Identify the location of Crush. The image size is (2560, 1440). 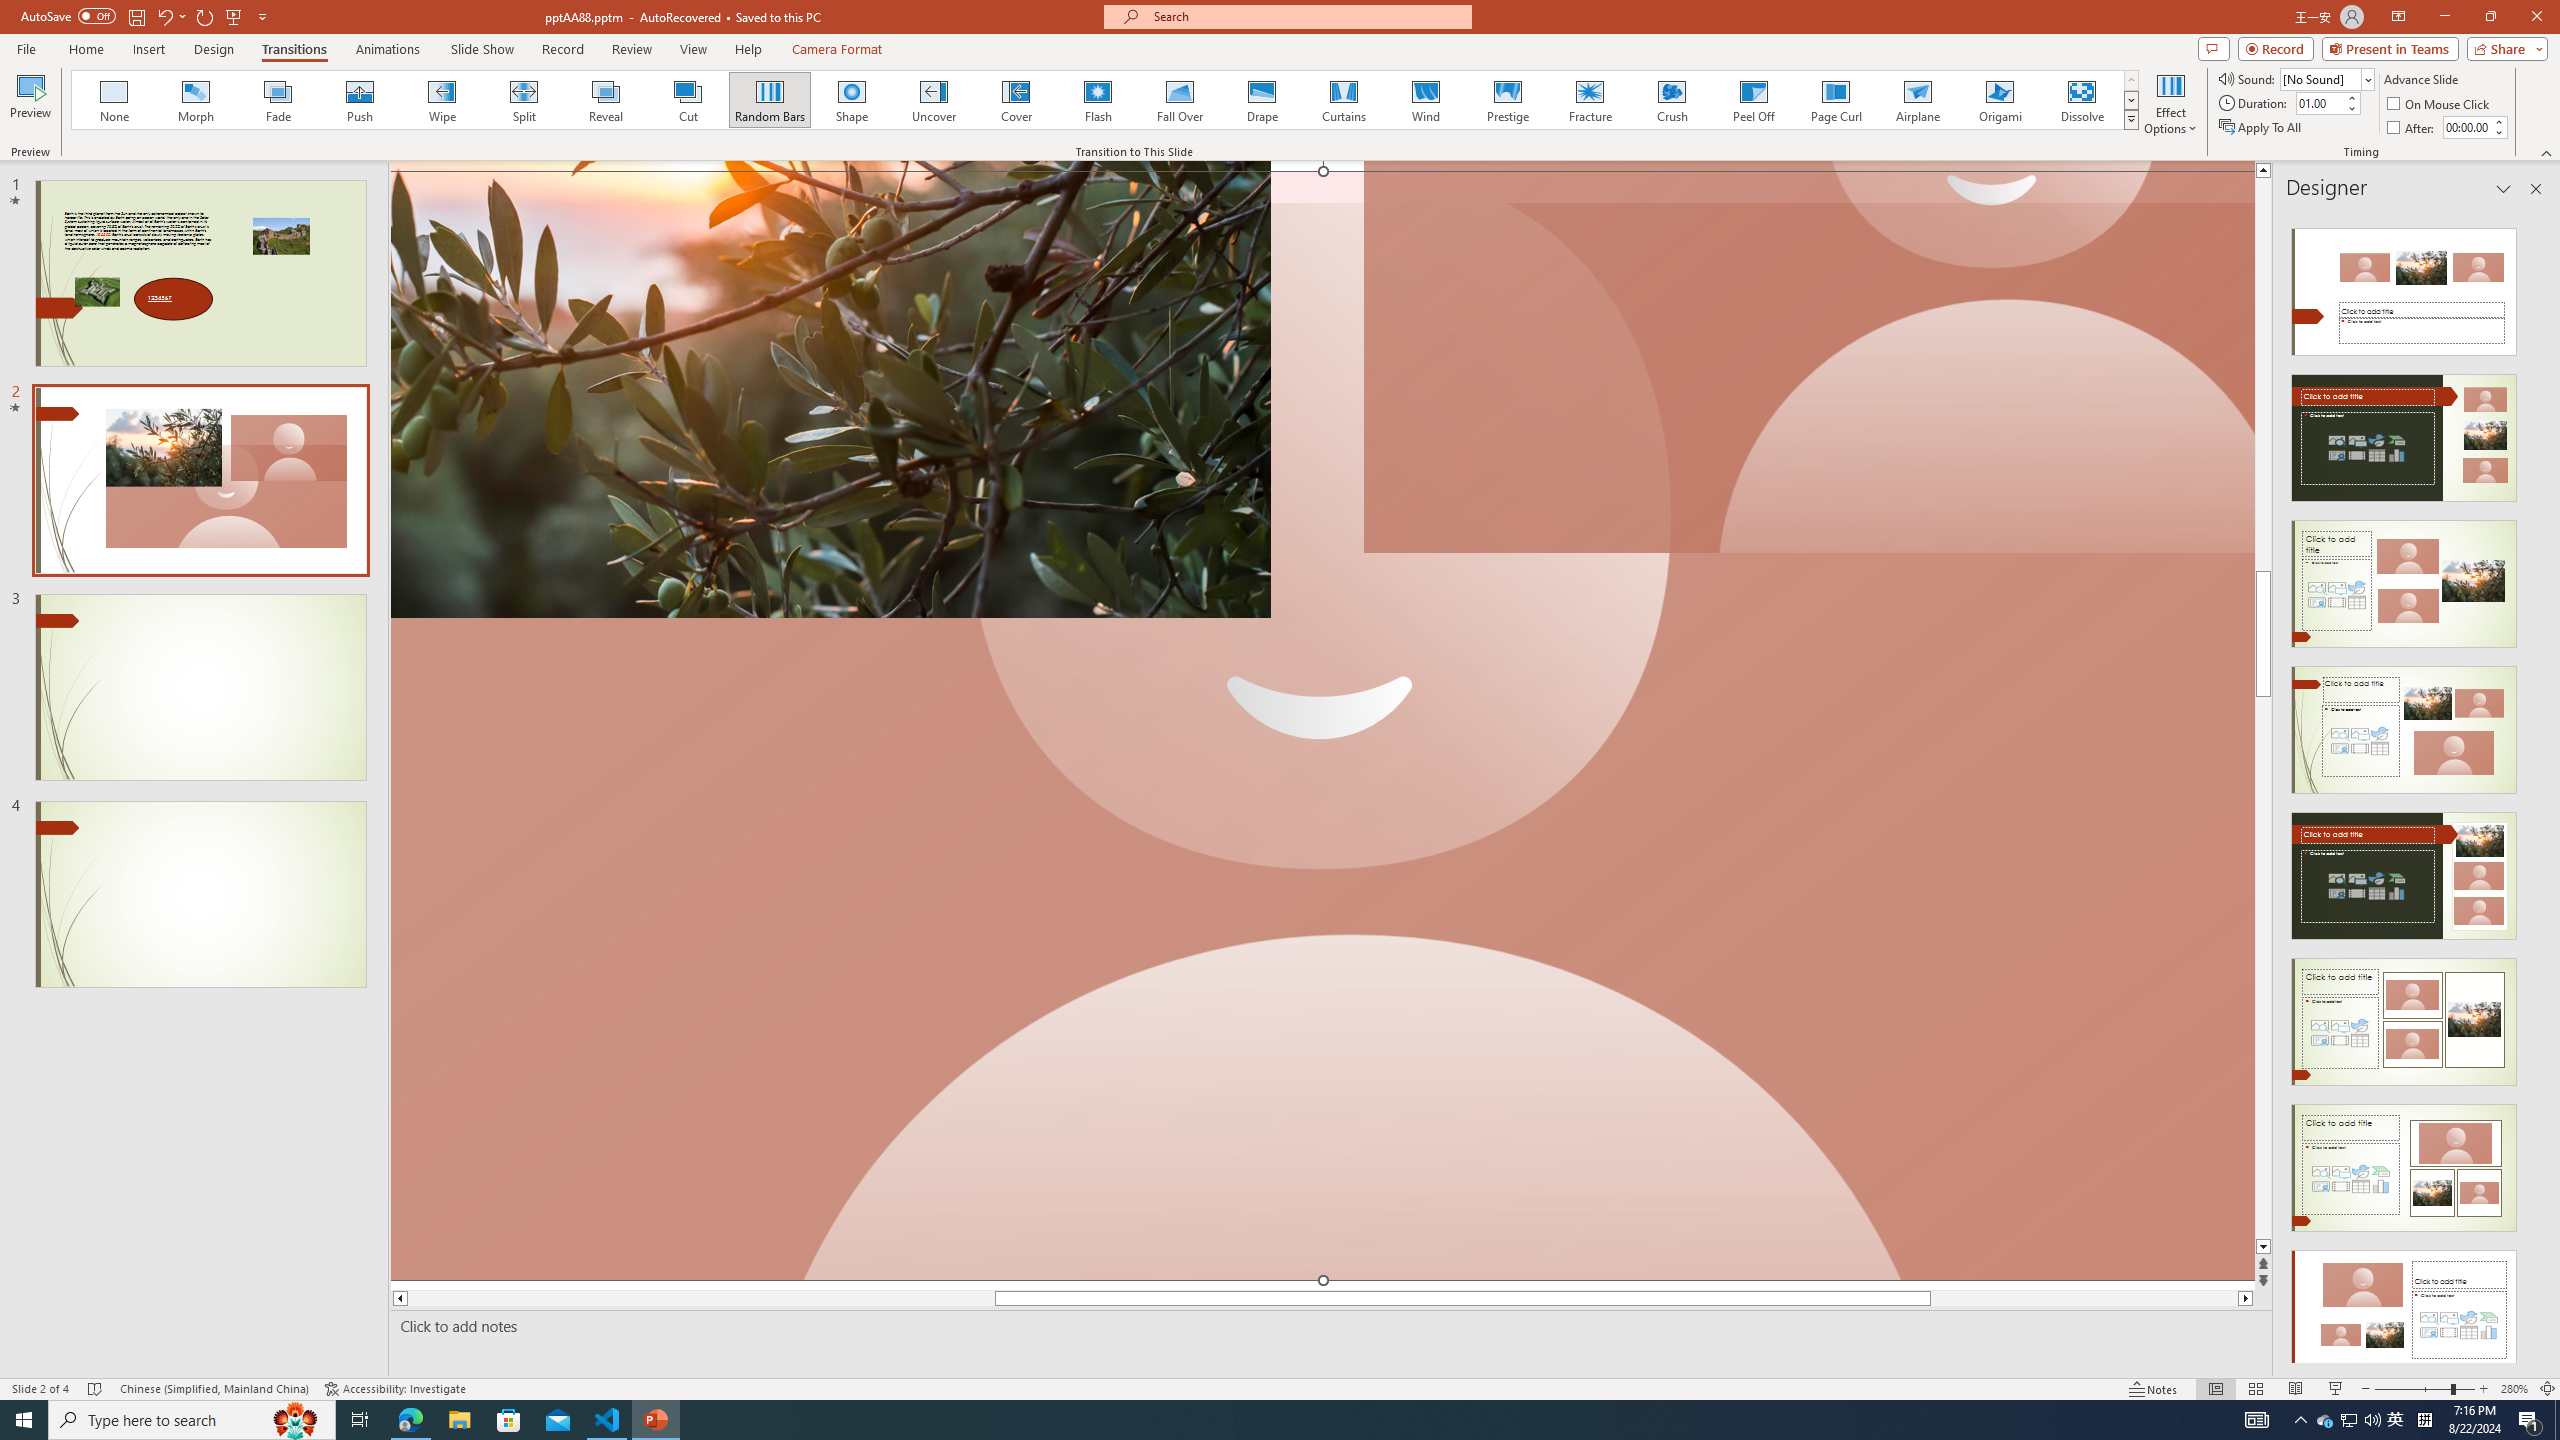
(1671, 100).